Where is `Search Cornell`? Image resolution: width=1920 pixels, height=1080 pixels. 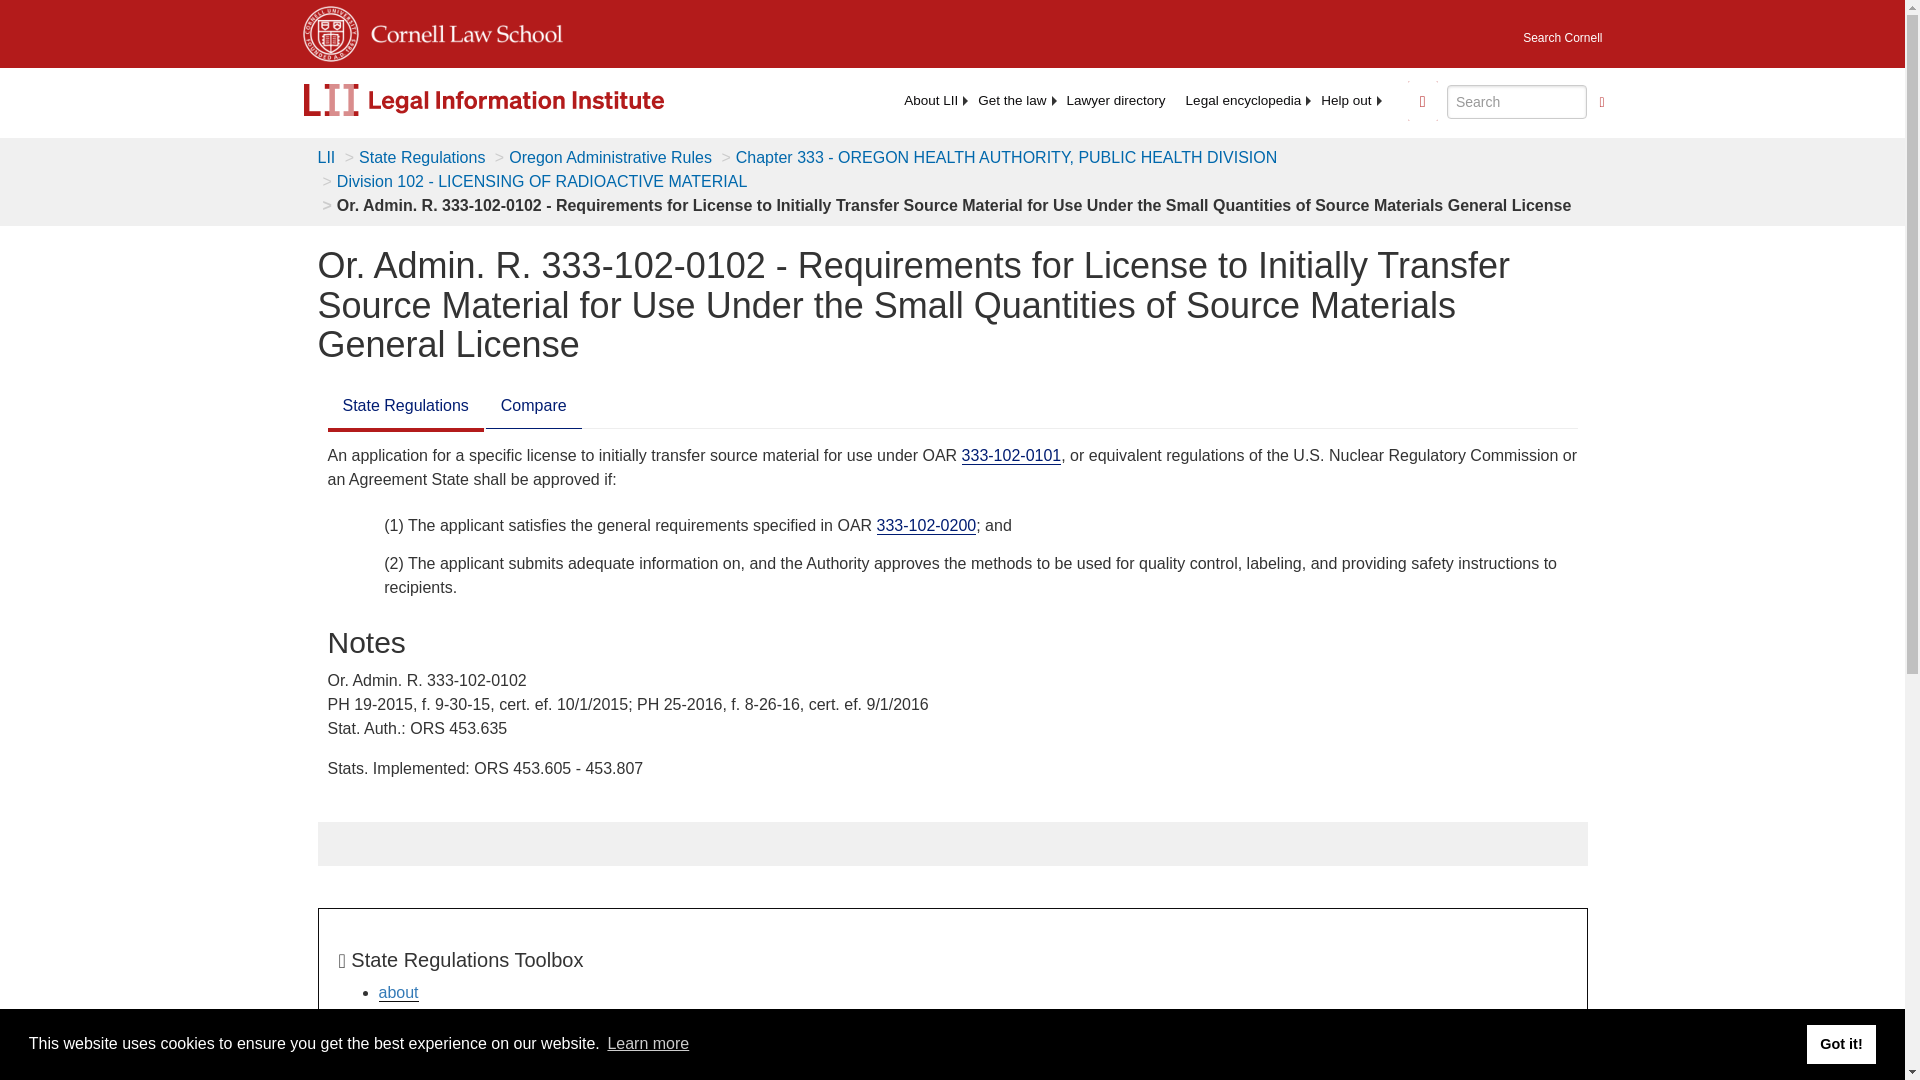 Search Cornell is located at coordinates (1562, 32).